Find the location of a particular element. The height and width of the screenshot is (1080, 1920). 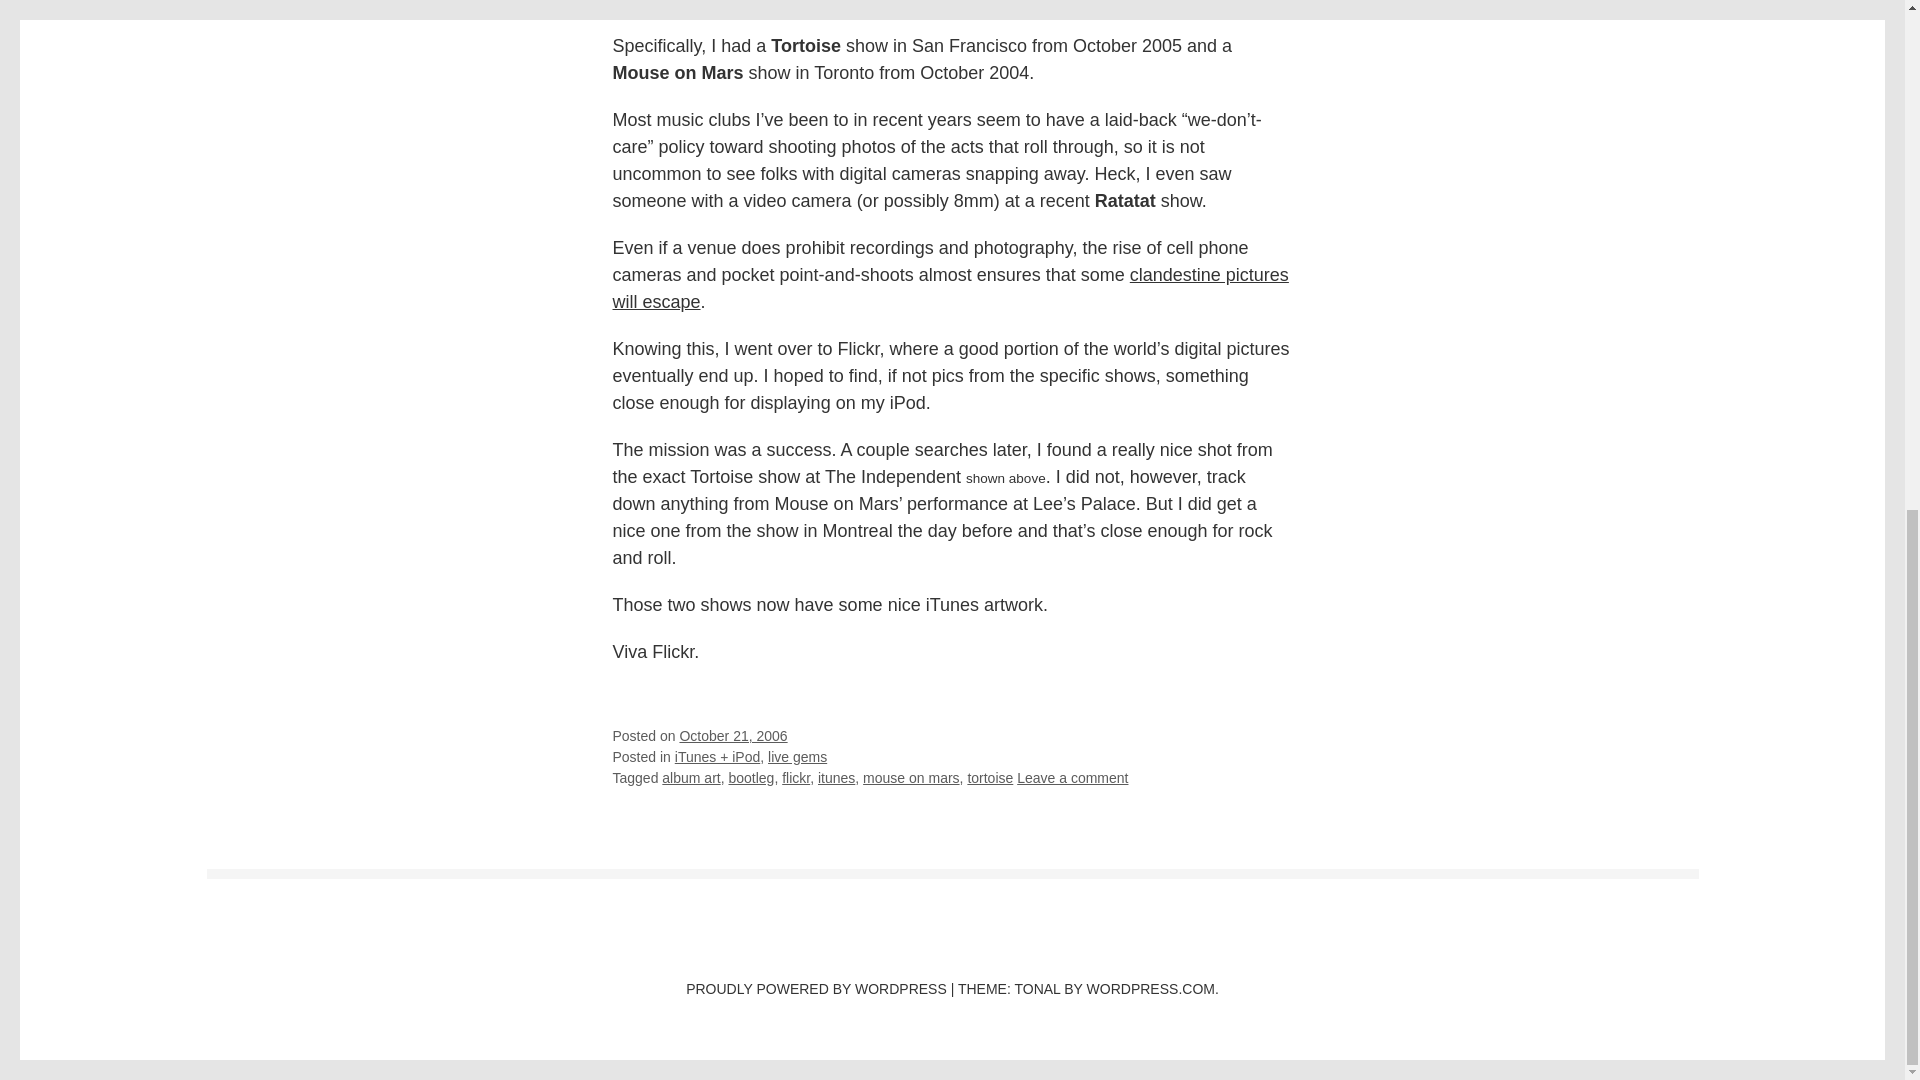

PROUDLY POWERED BY WORDPRESS is located at coordinates (816, 988).